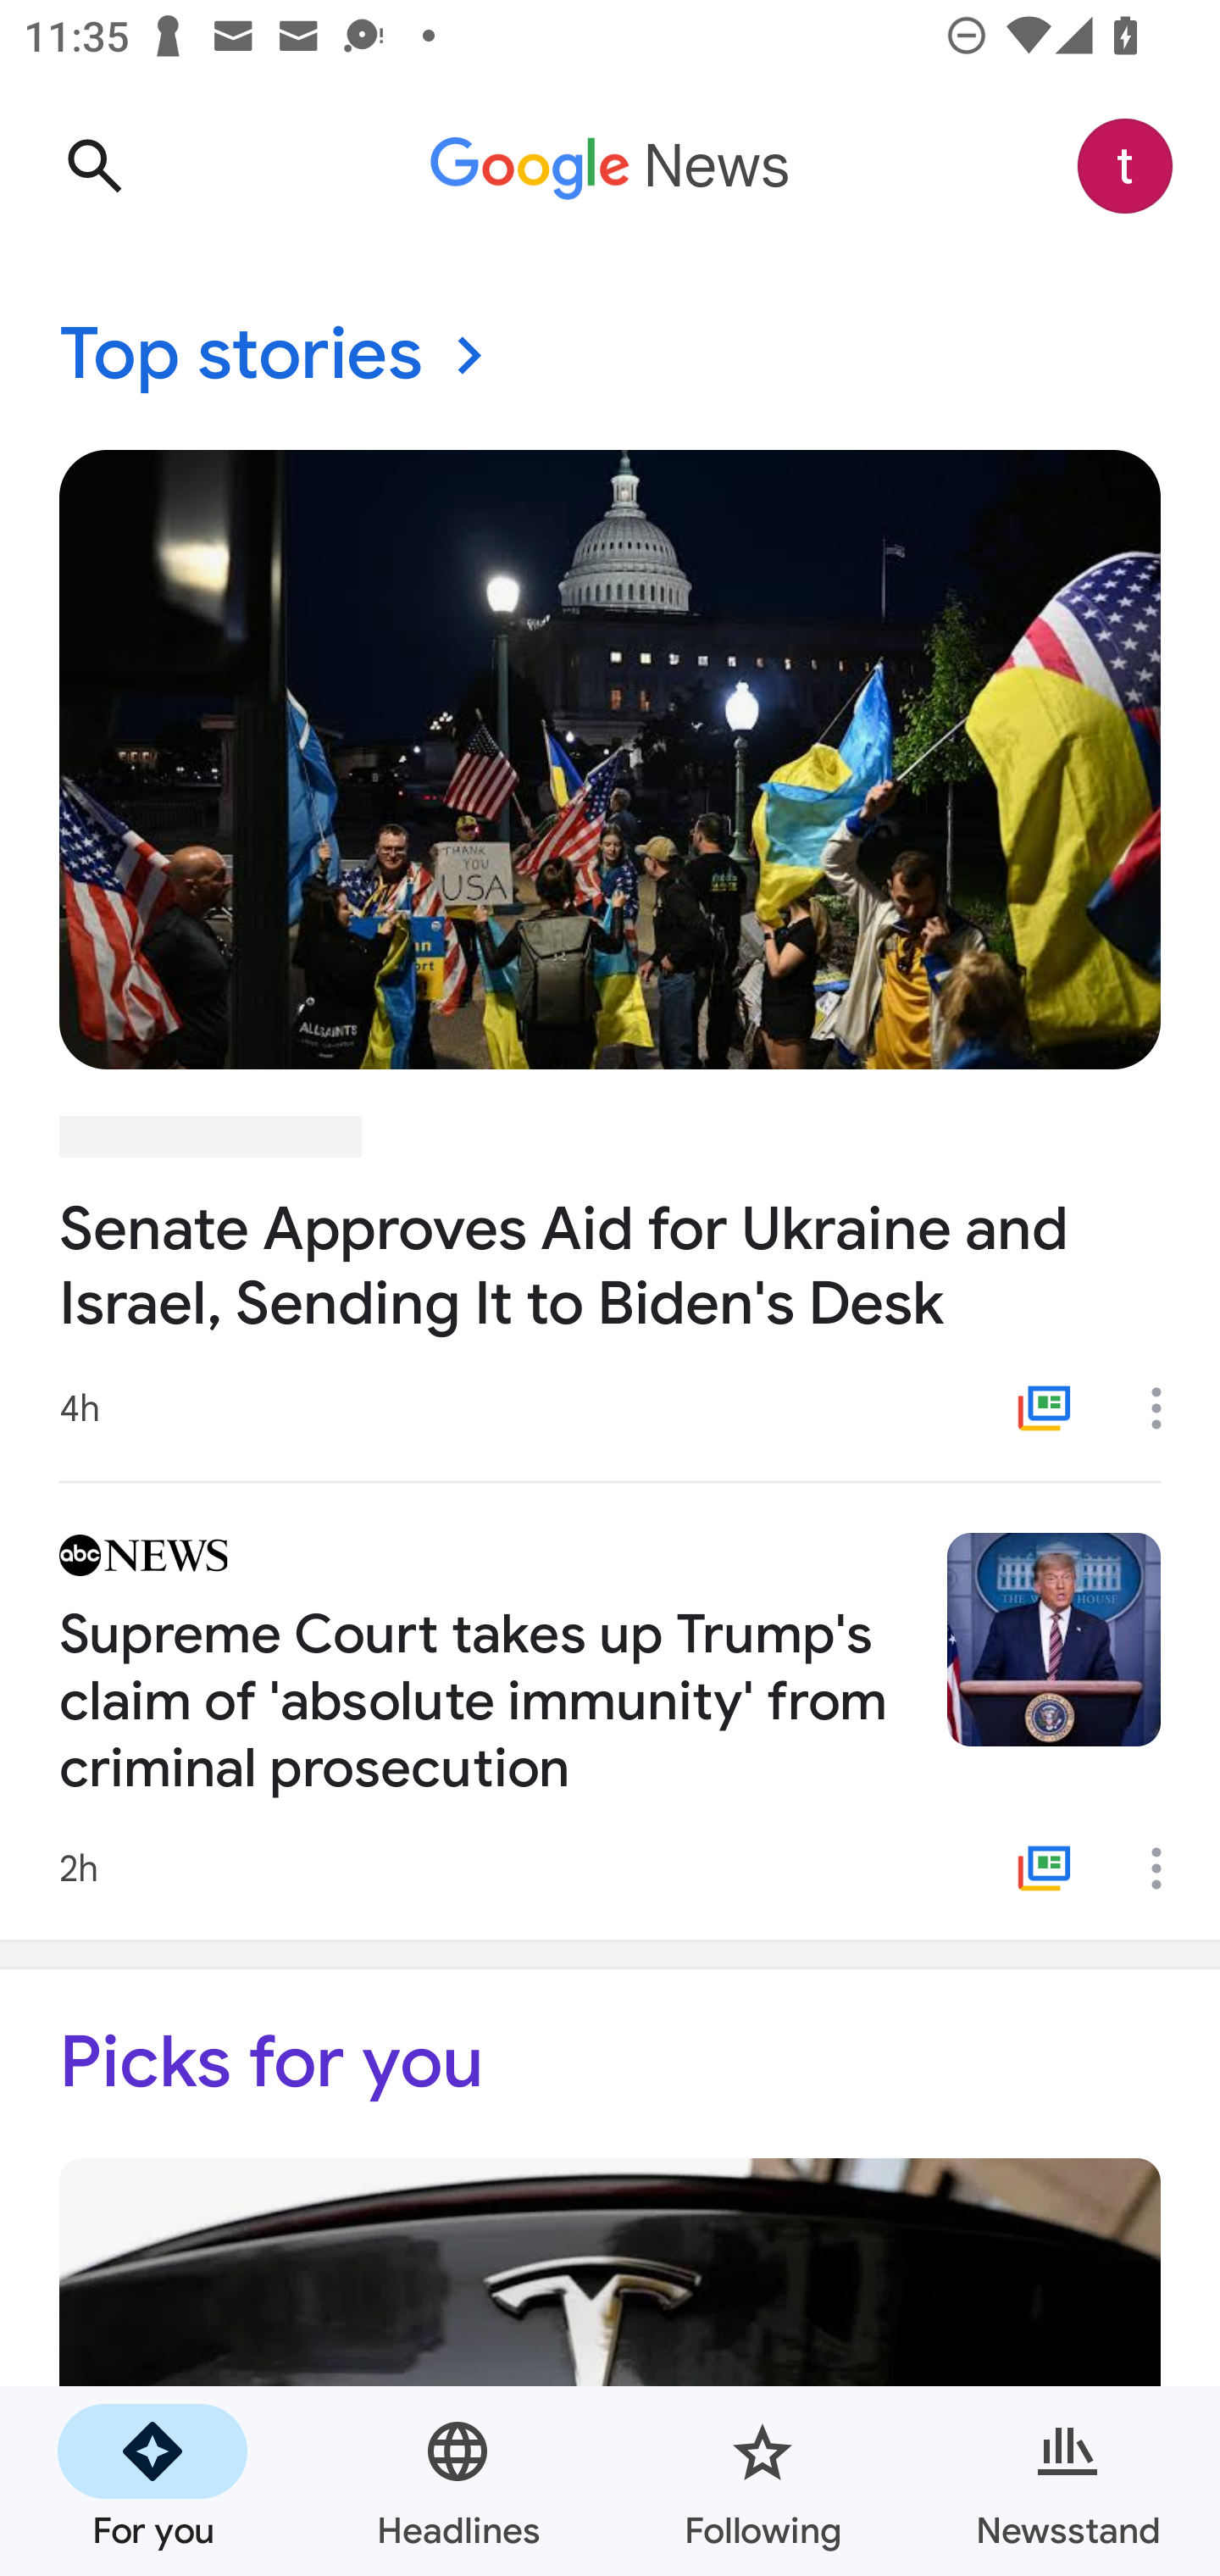 This screenshot has height=2576, width=1220. Describe the element at coordinates (762, 2481) in the screenshot. I see `Following` at that location.